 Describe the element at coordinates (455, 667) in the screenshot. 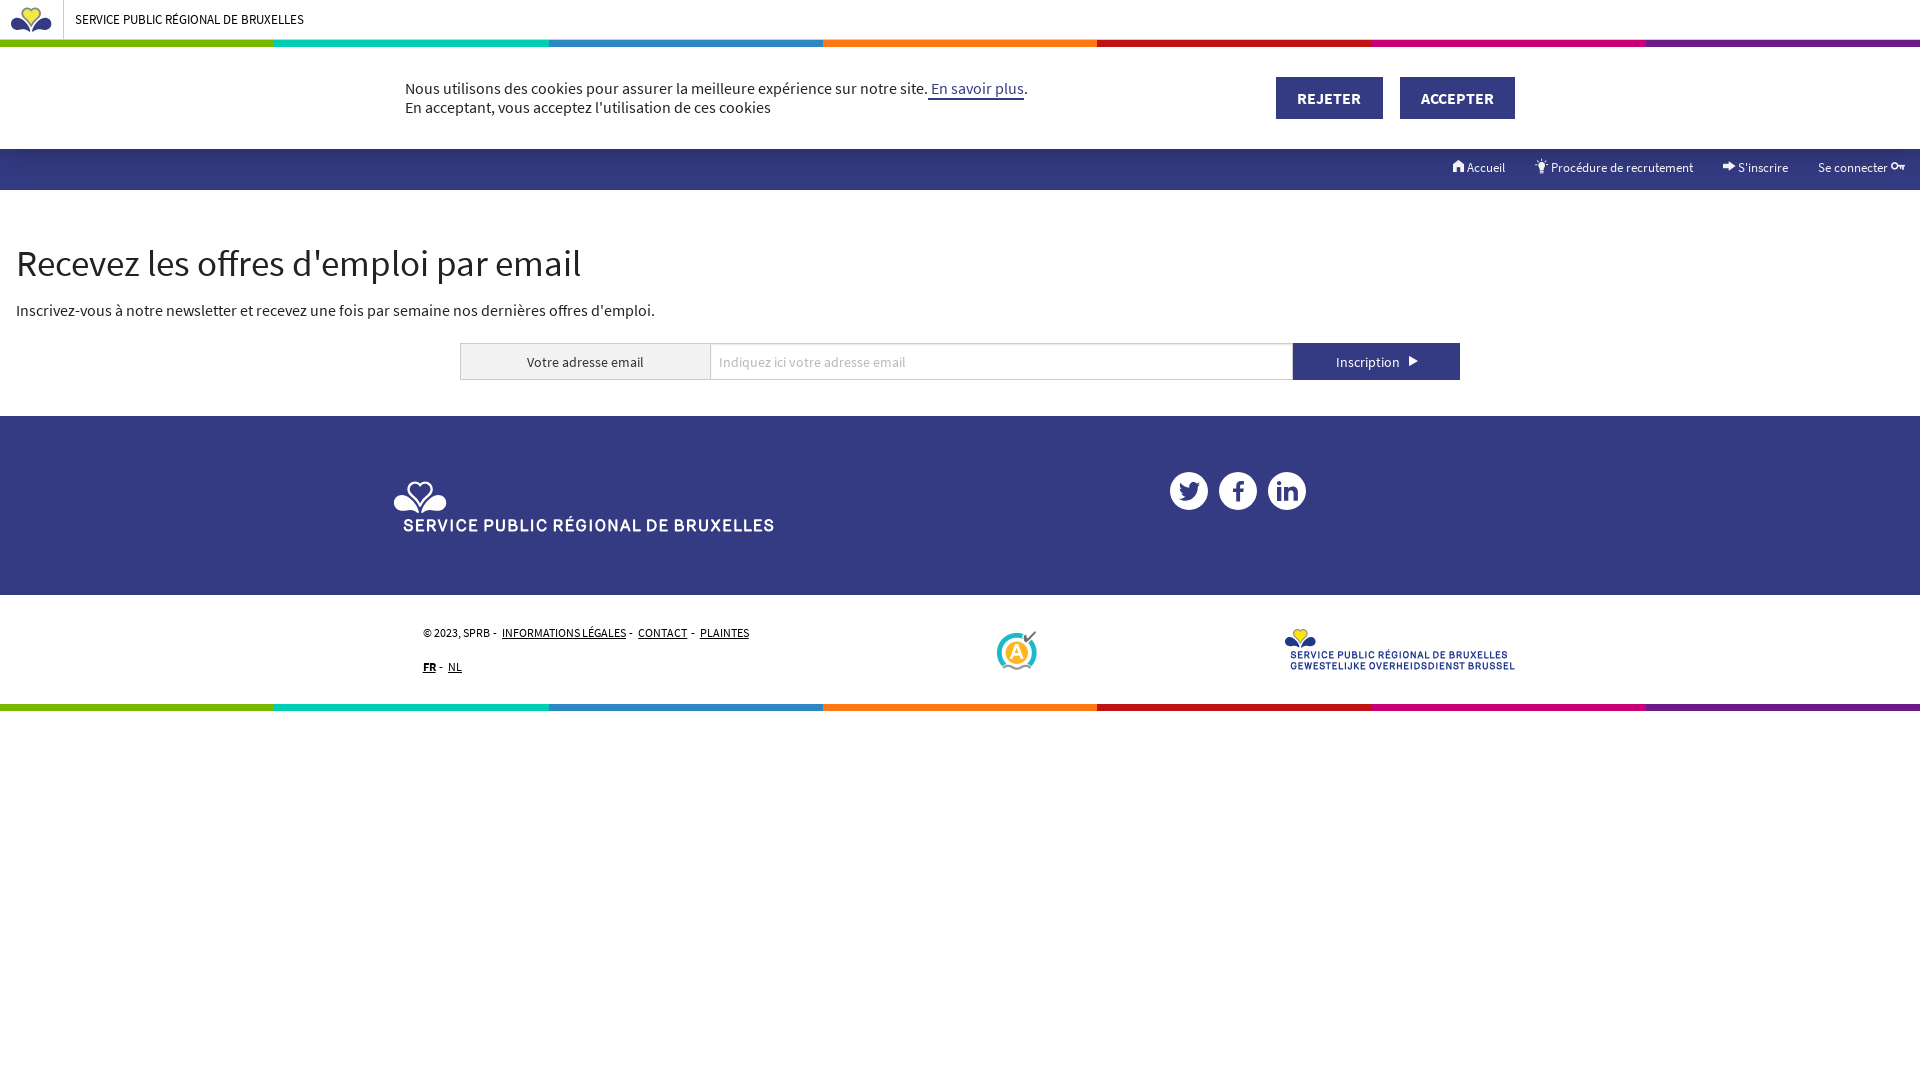

I see `NL` at that location.